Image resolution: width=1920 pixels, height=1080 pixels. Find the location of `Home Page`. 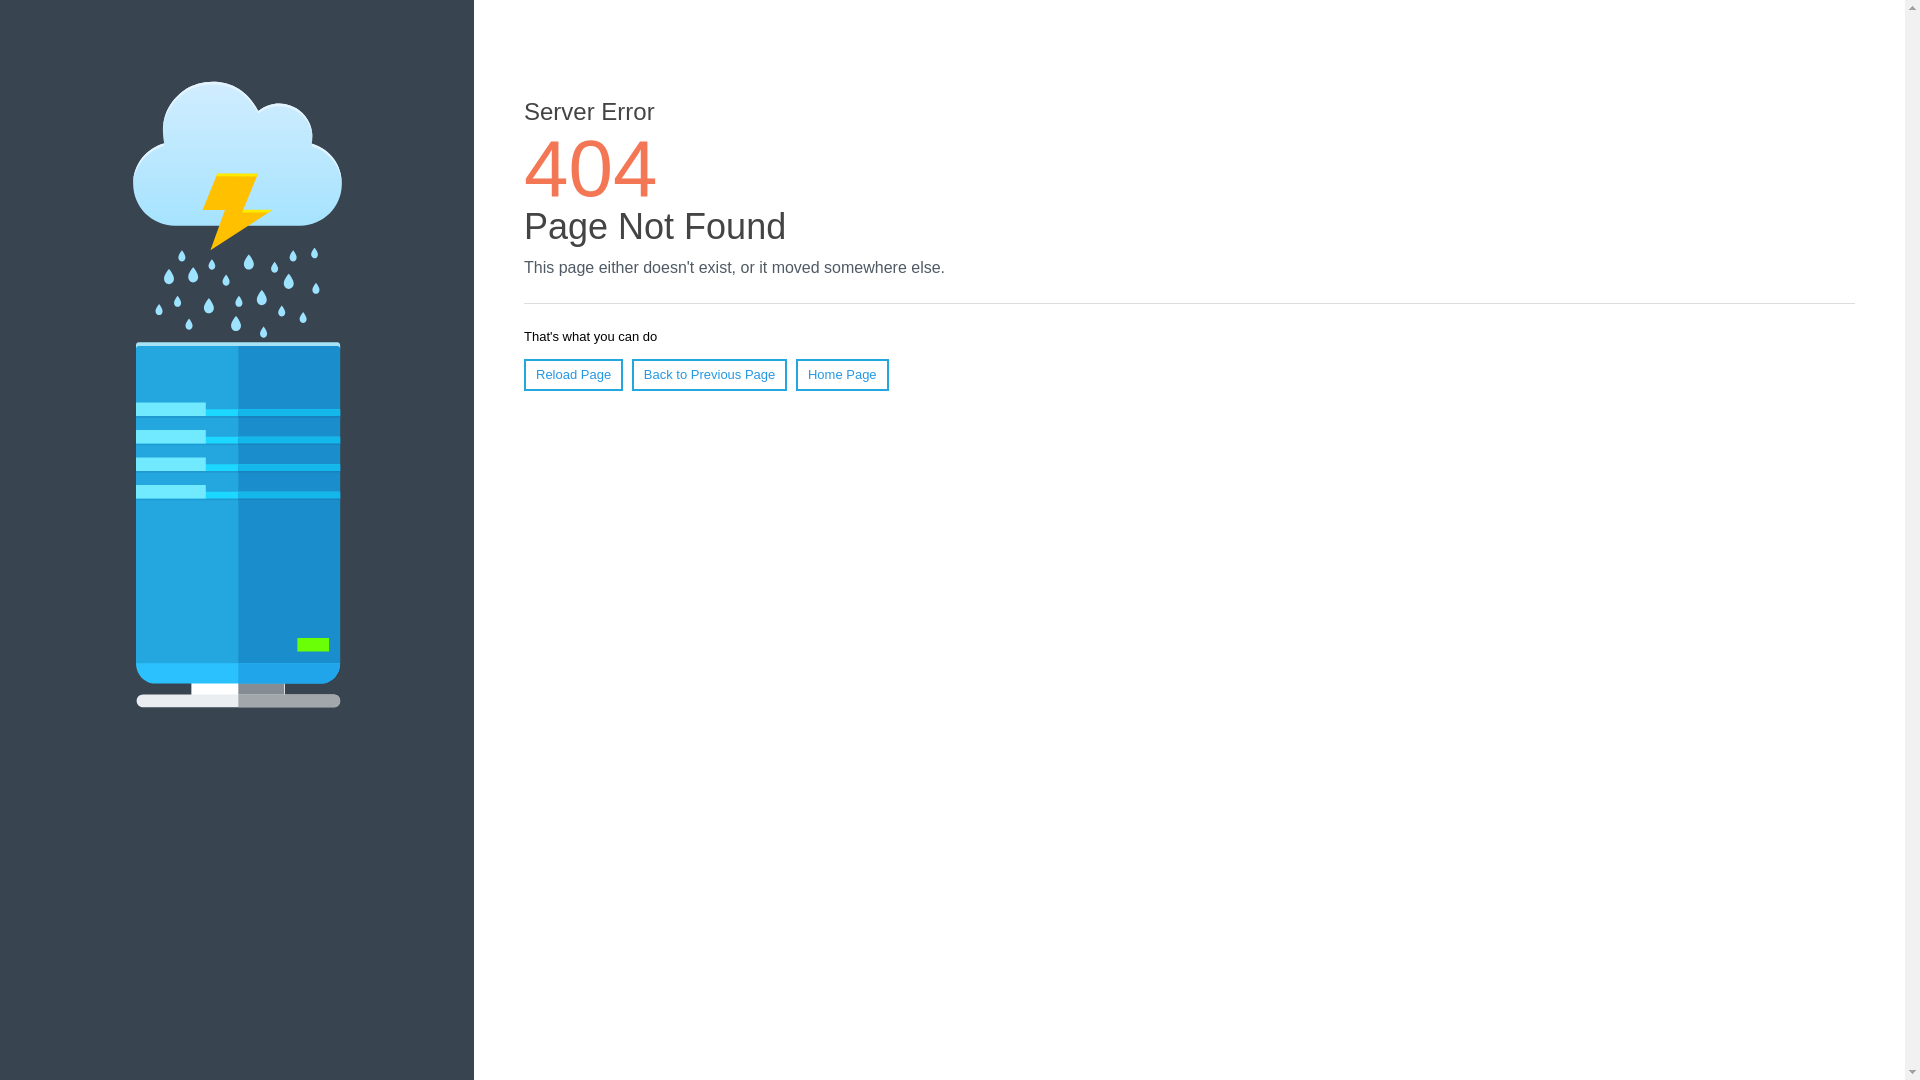

Home Page is located at coordinates (842, 375).